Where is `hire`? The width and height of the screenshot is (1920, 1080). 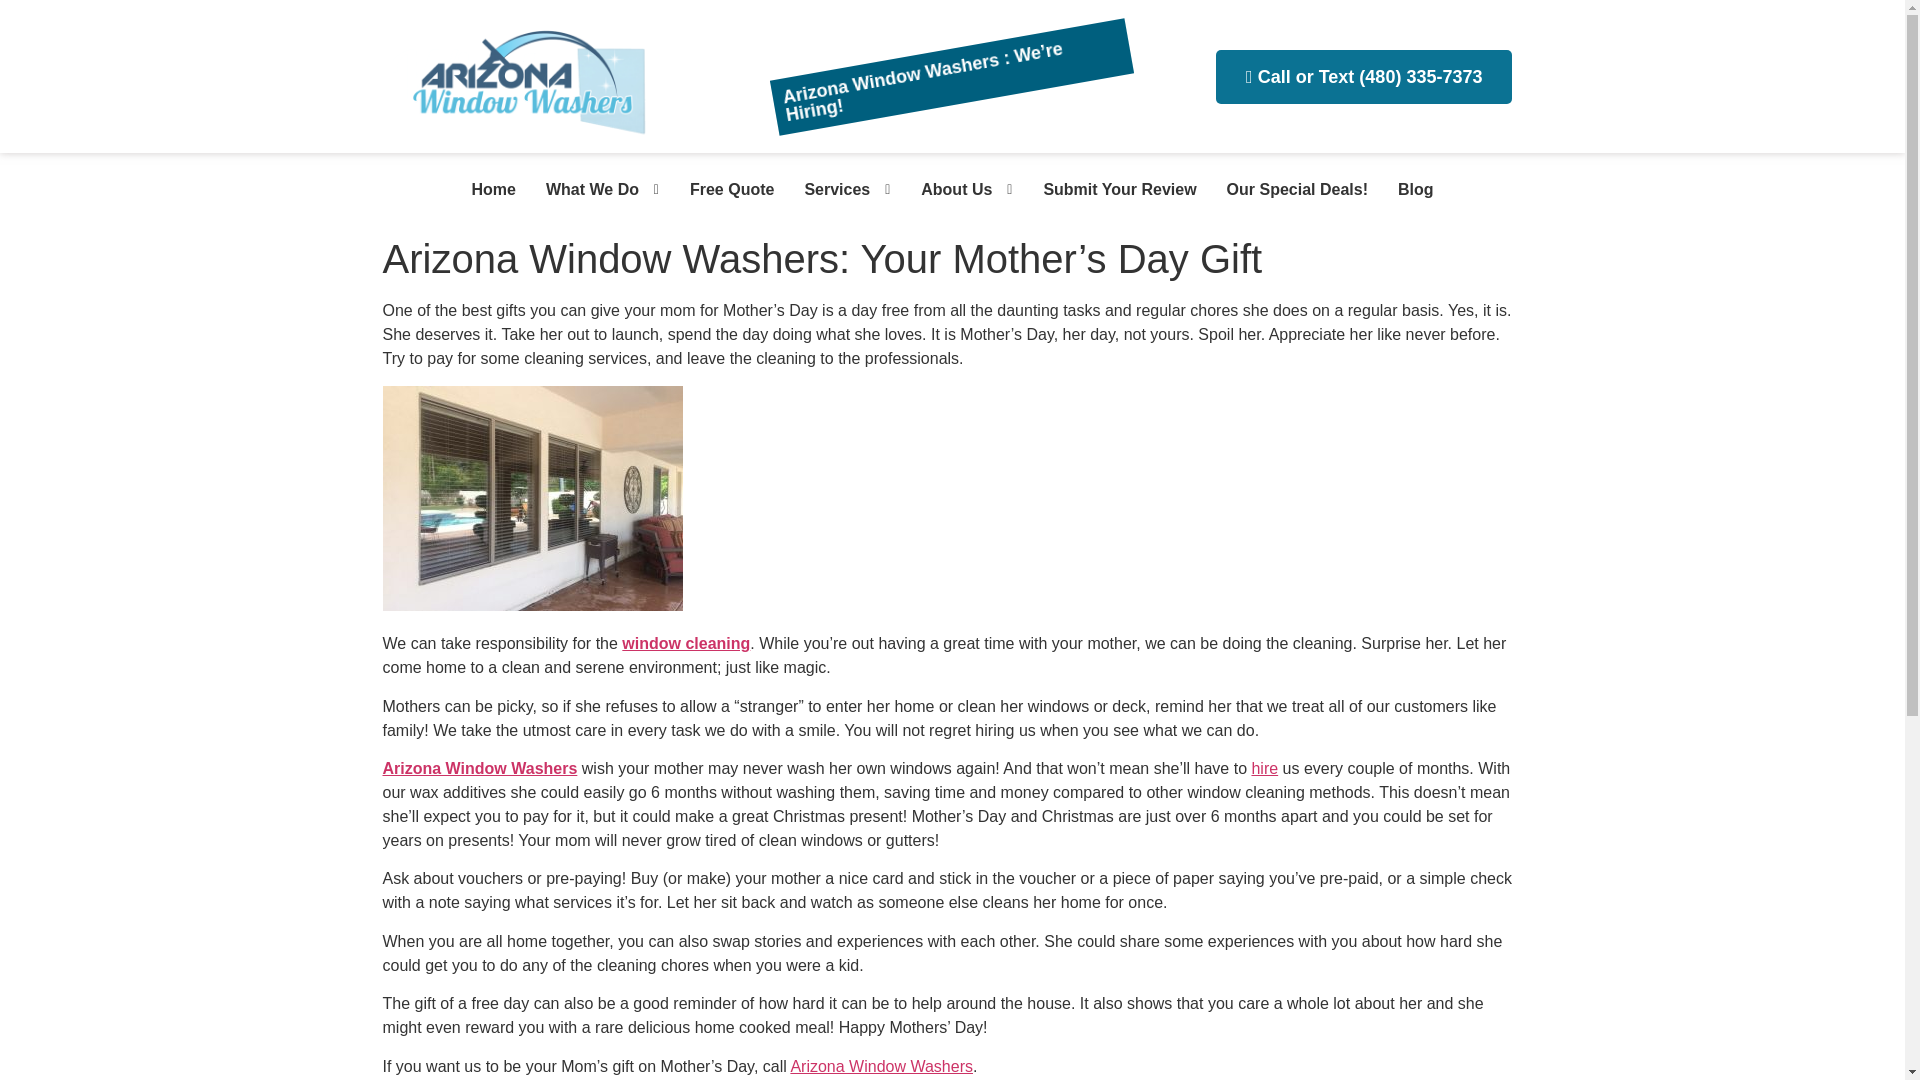 hire is located at coordinates (1264, 768).